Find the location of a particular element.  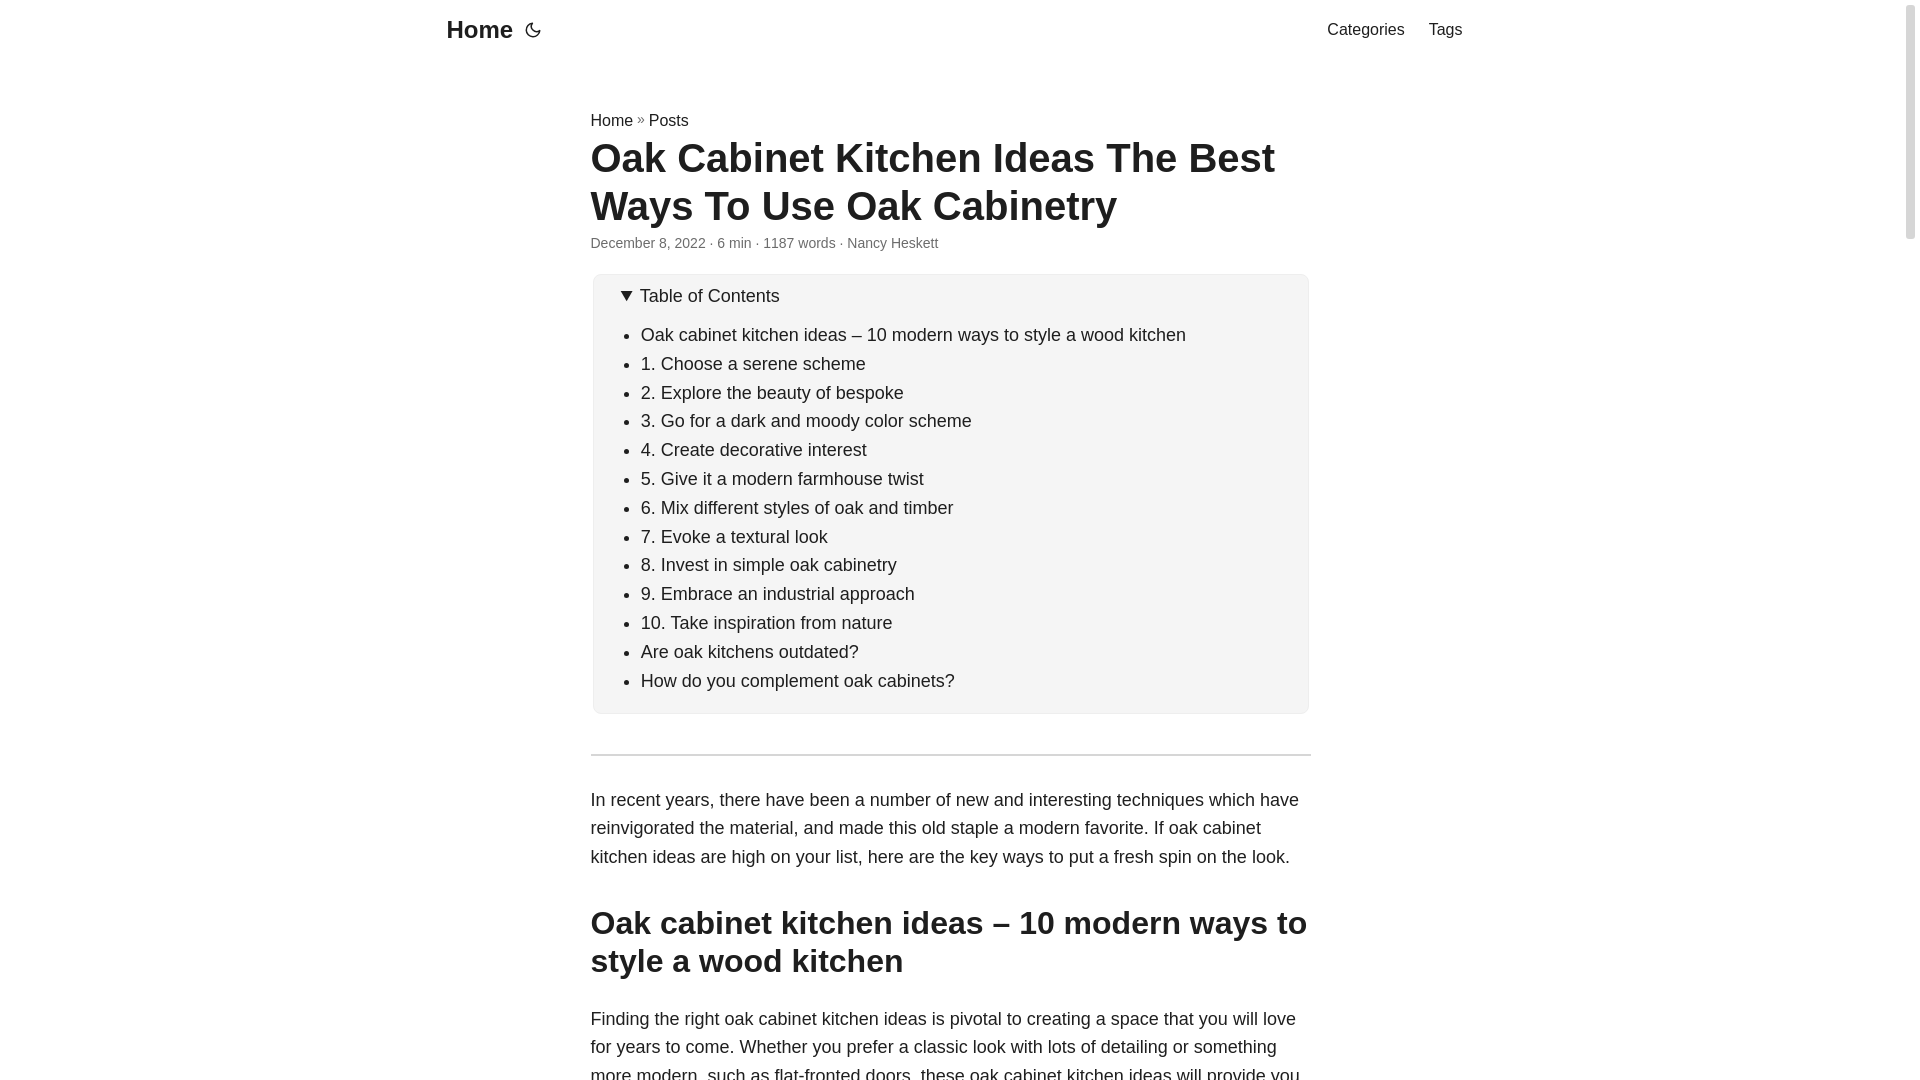

8. Invest in simple oak cabinetry is located at coordinates (768, 564).